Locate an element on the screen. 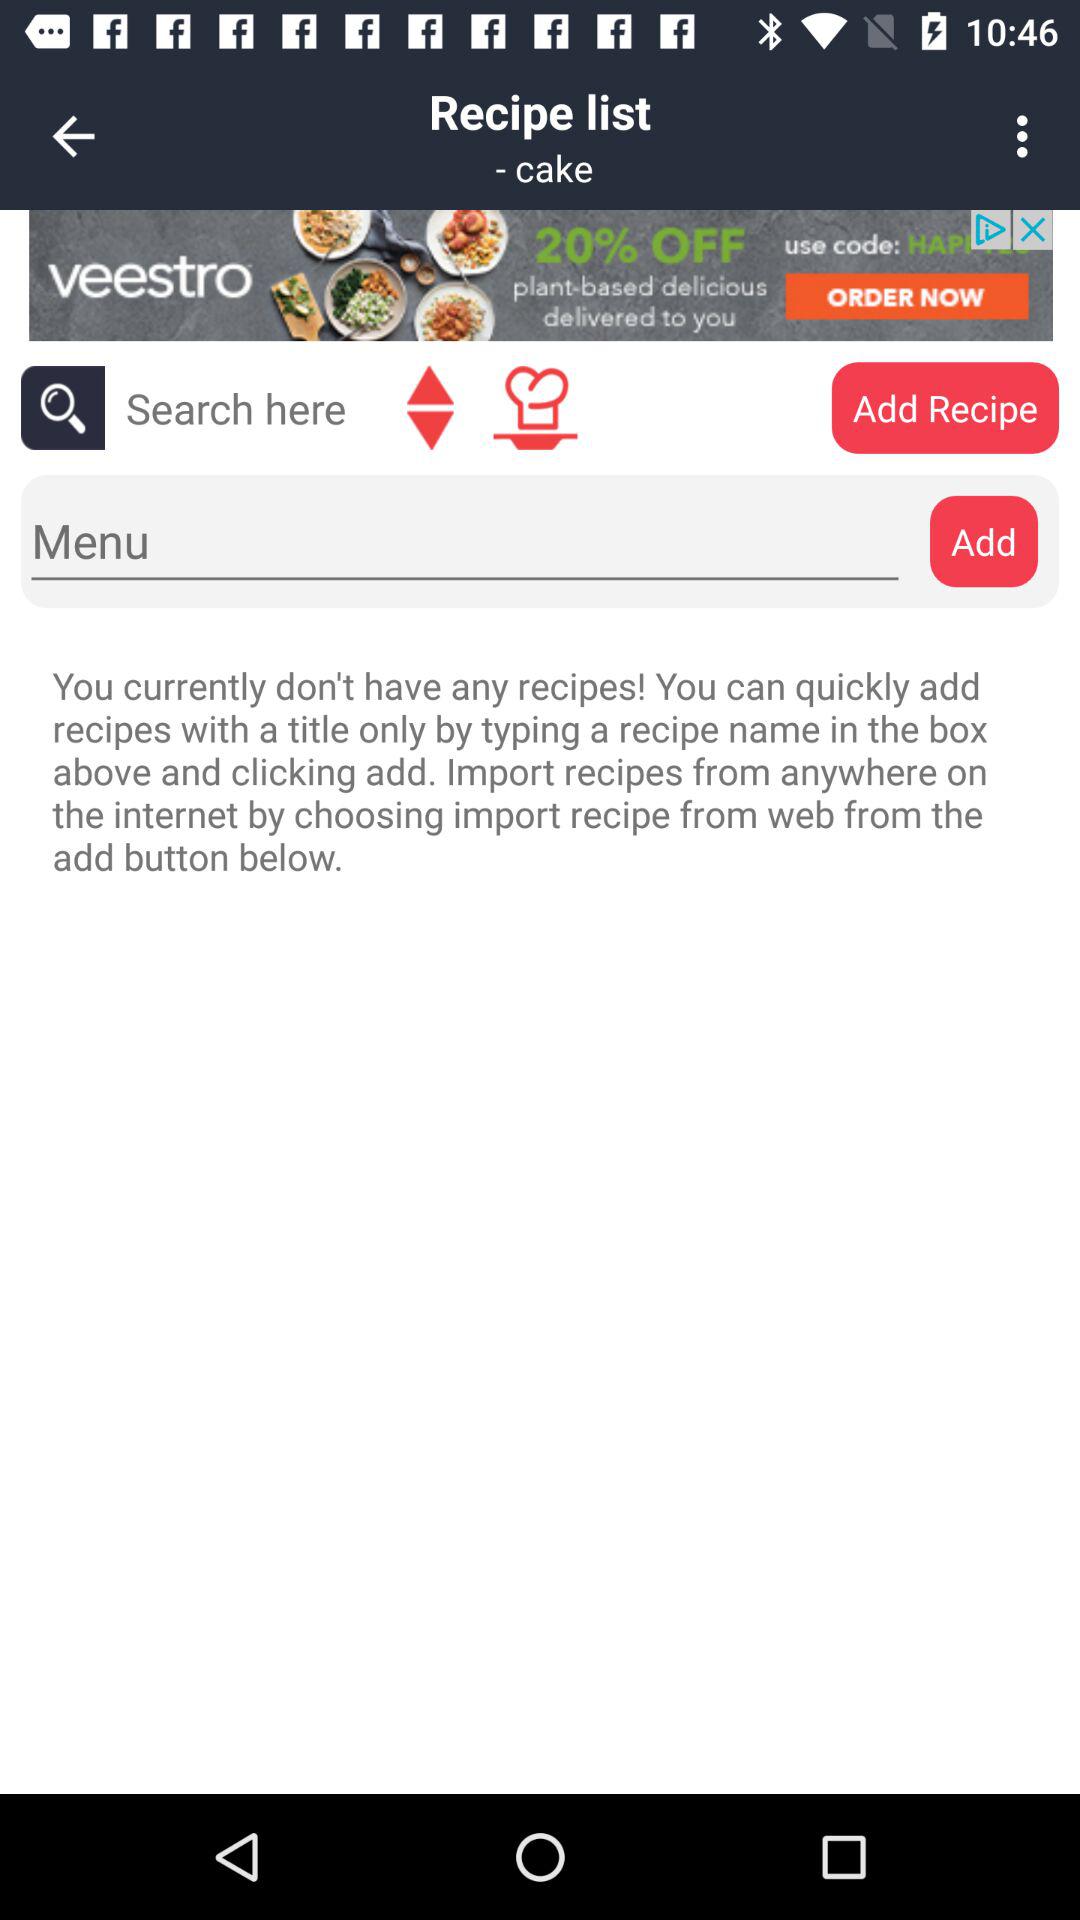 The height and width of the screenshot is (1920, 1080). open advertisement is located at coordinates (540, 276).